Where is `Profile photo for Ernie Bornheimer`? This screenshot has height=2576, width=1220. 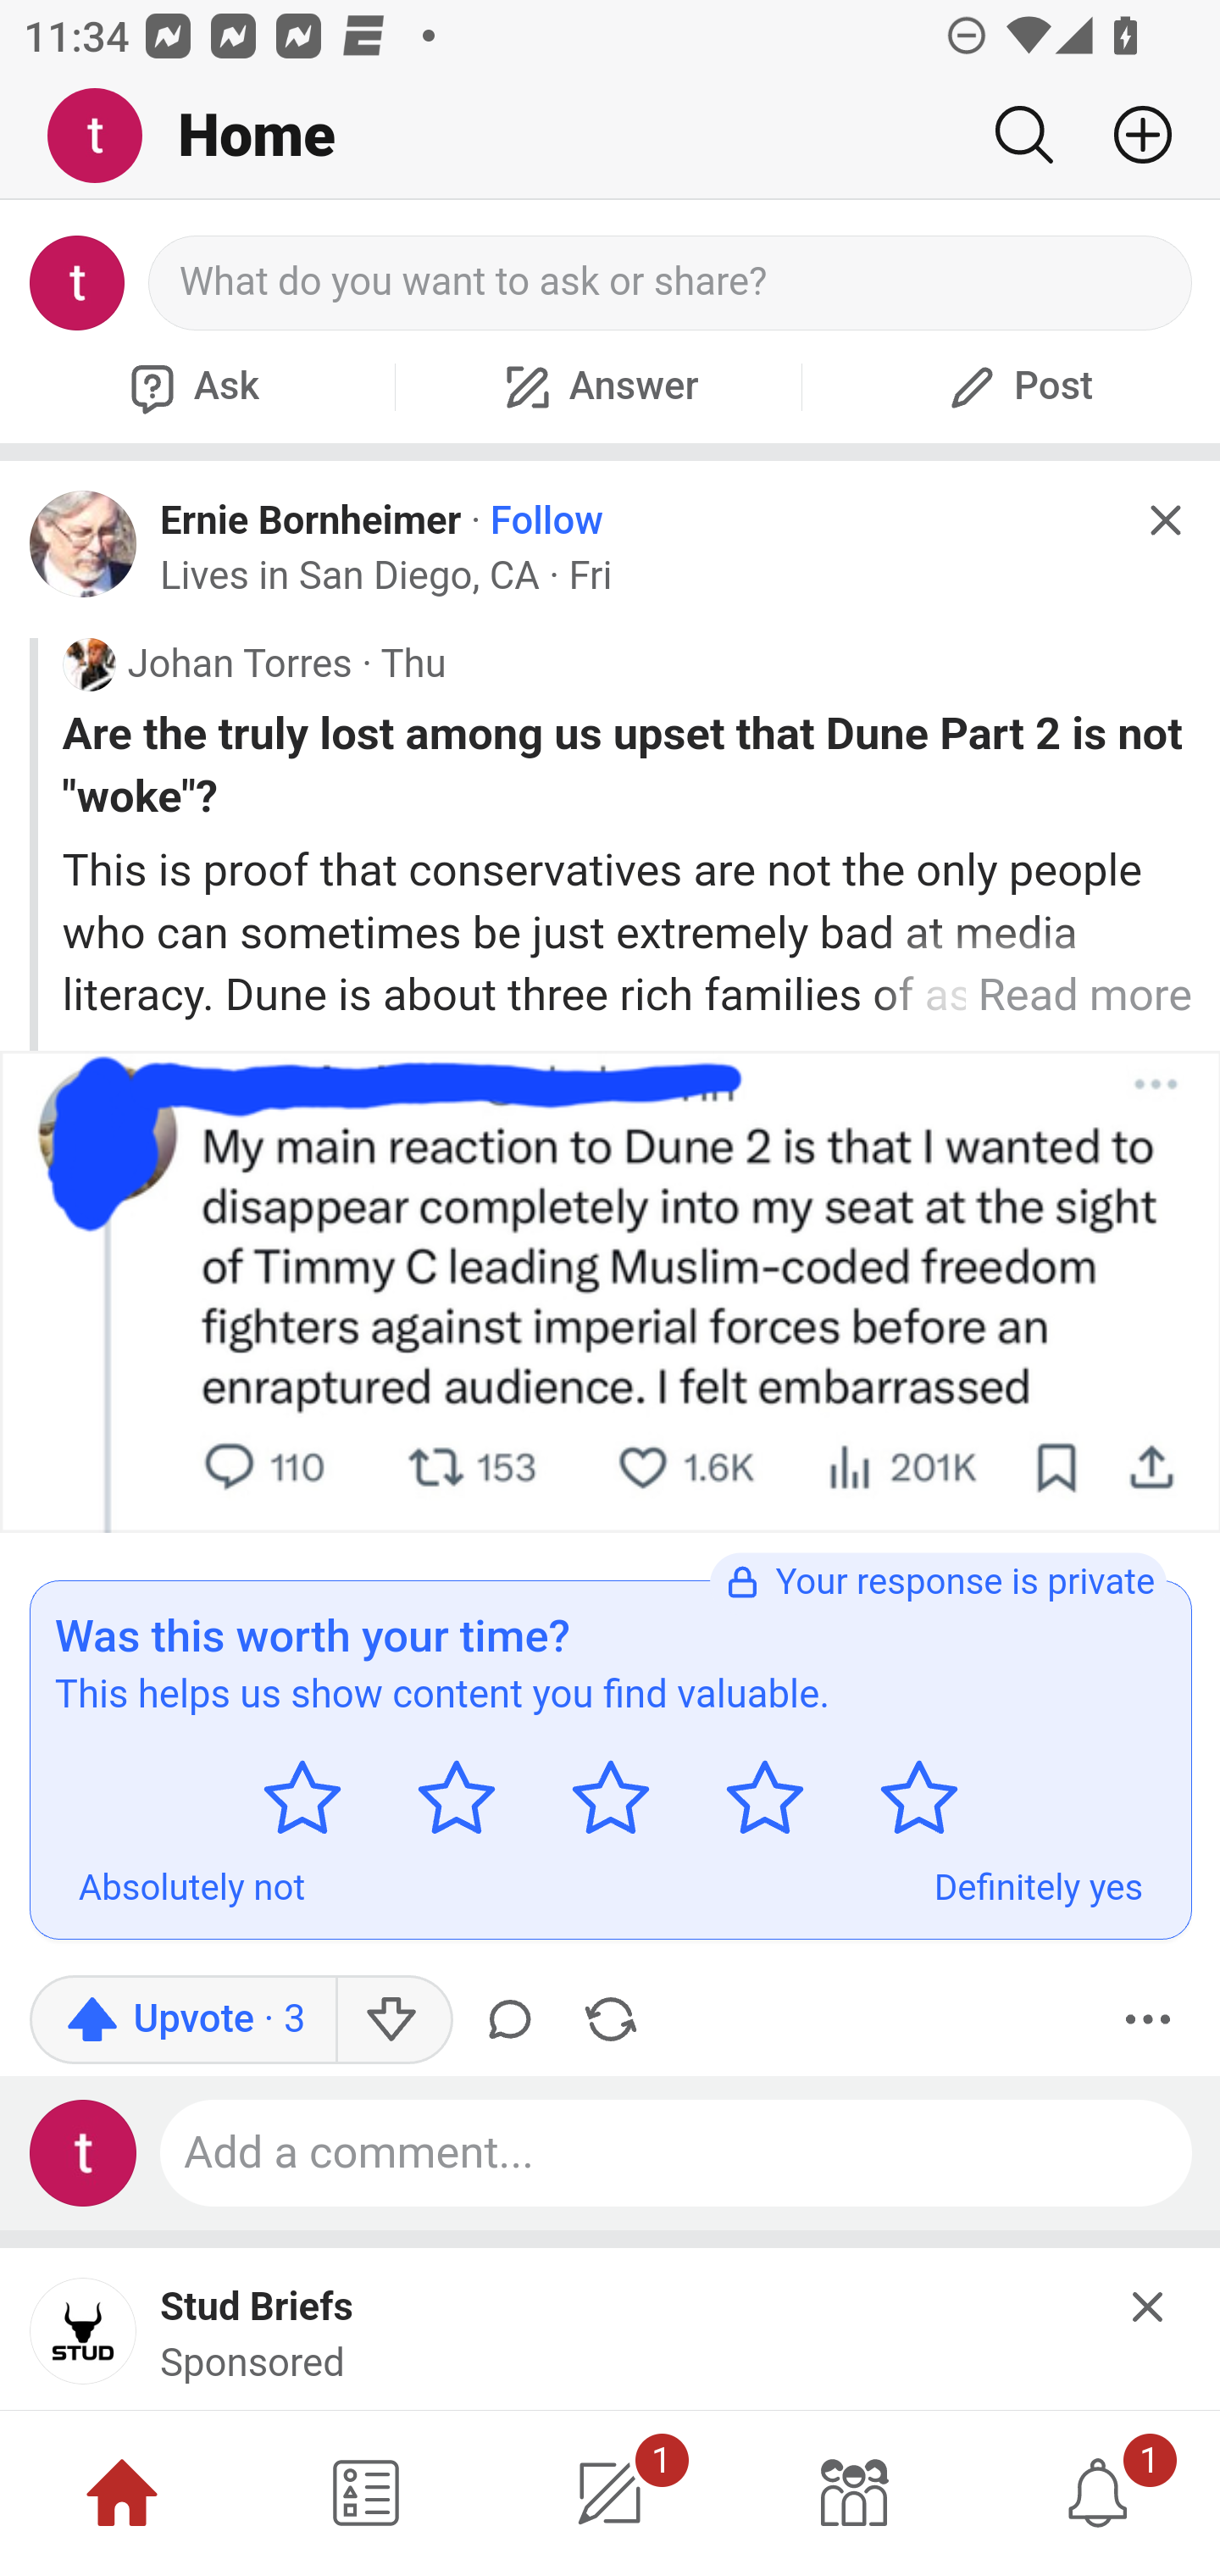 Profile photo for Ernie Bornheimer is located at coordinates (84, 543).